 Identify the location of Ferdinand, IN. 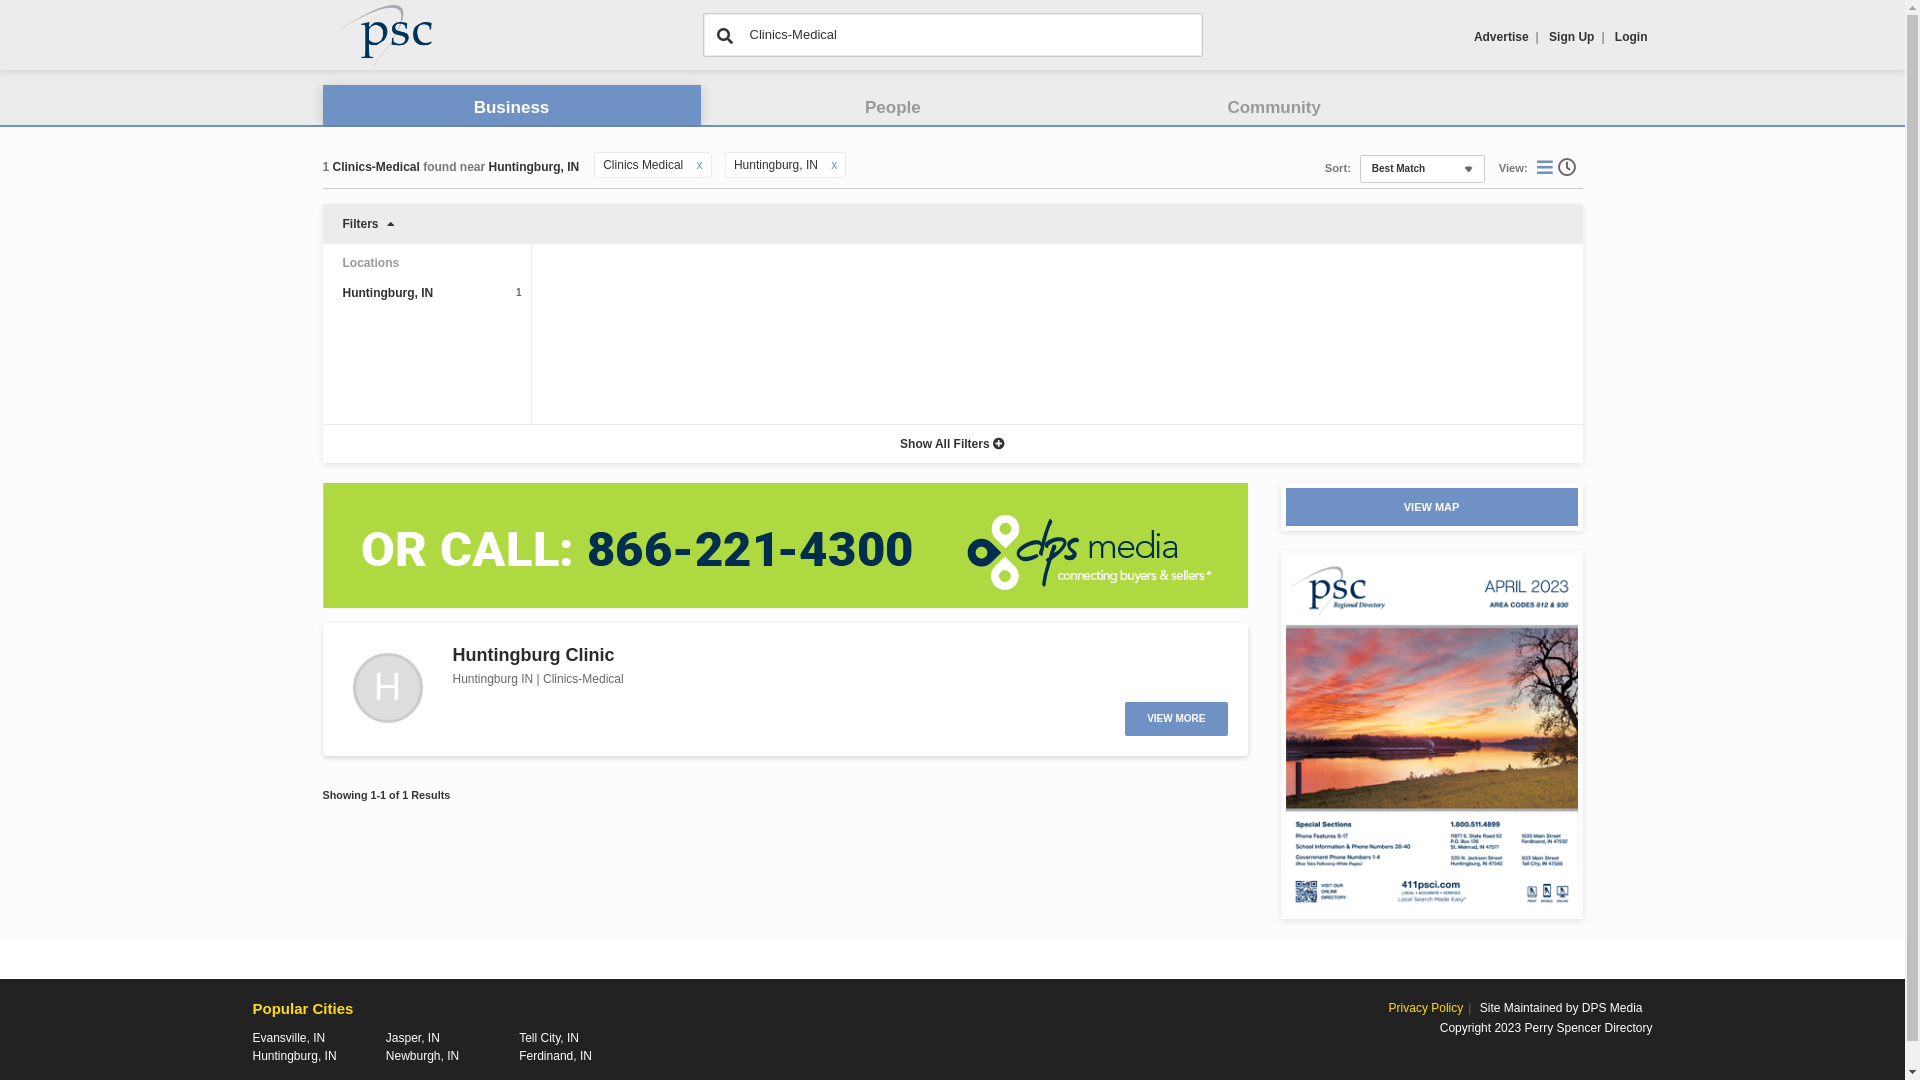
(556, 1056).